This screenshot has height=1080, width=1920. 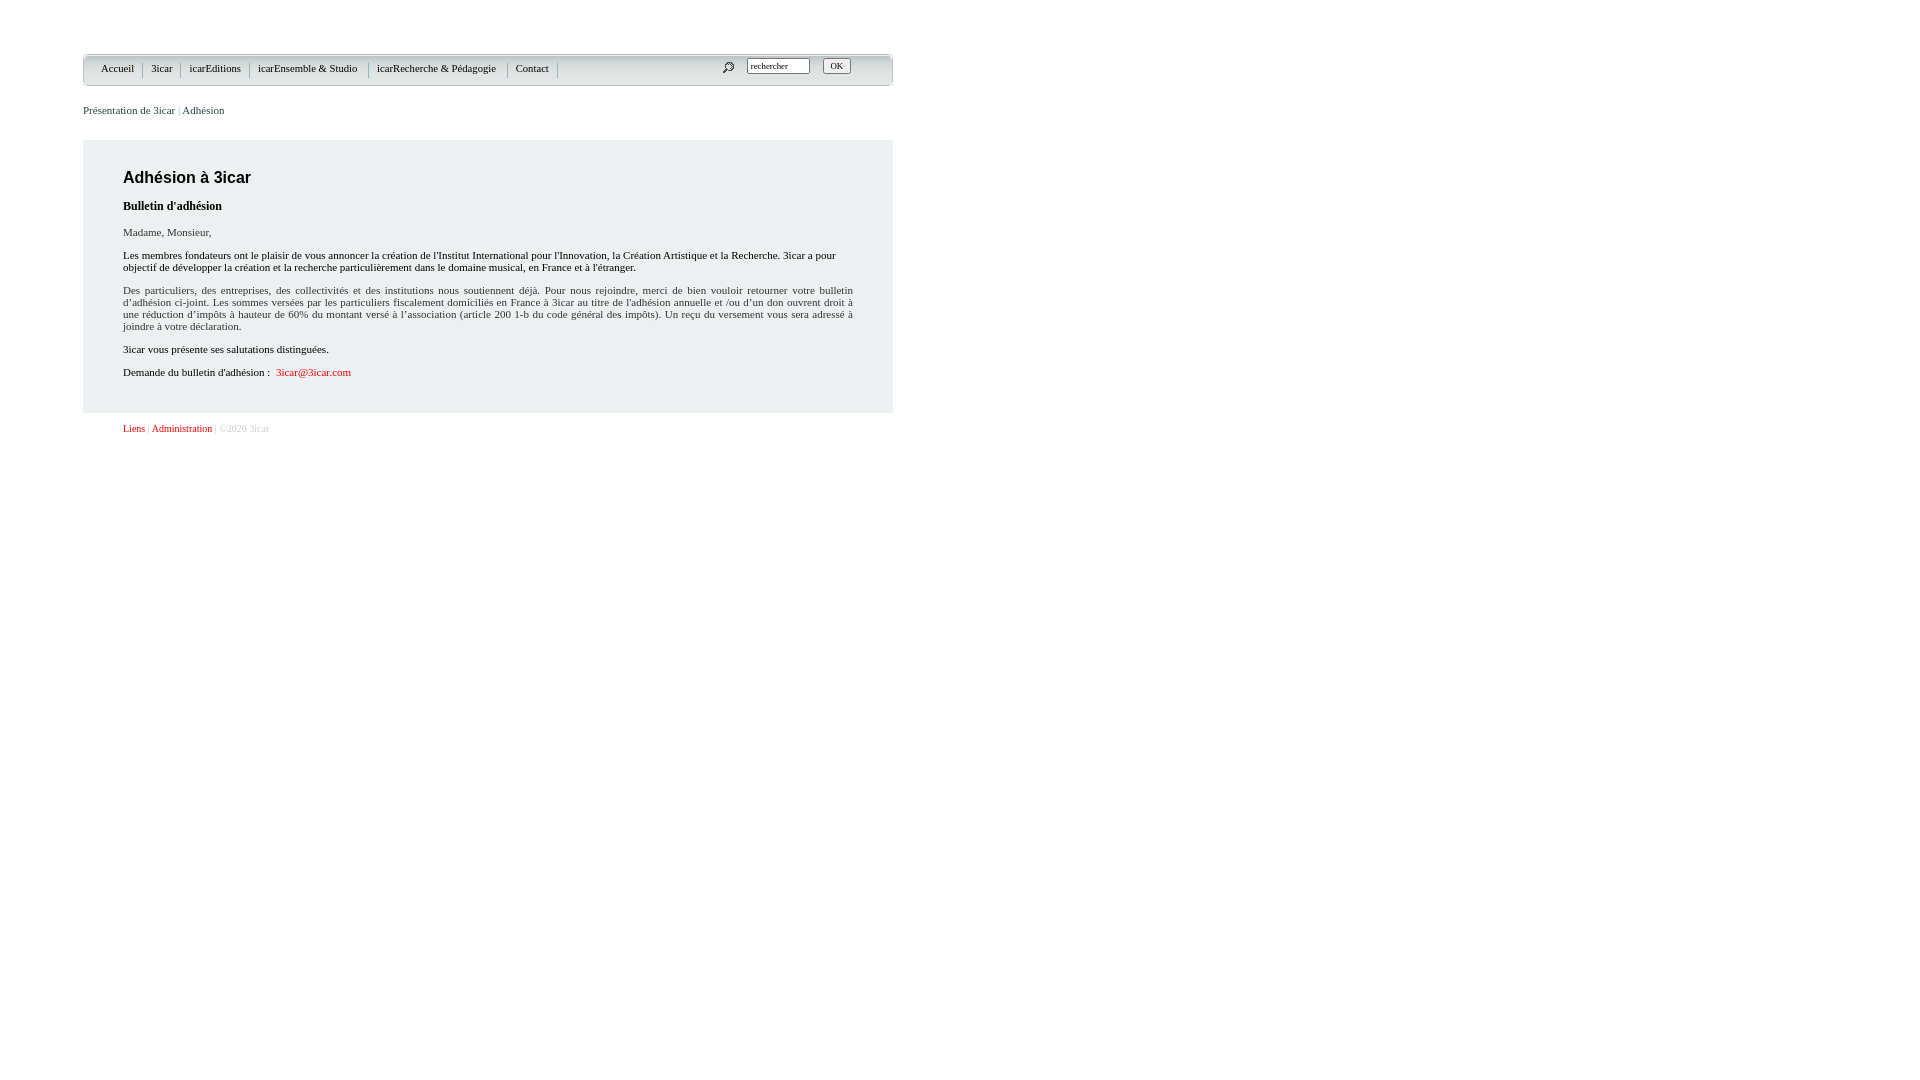 I want to click on rechercher, so click(x=778, y=66).